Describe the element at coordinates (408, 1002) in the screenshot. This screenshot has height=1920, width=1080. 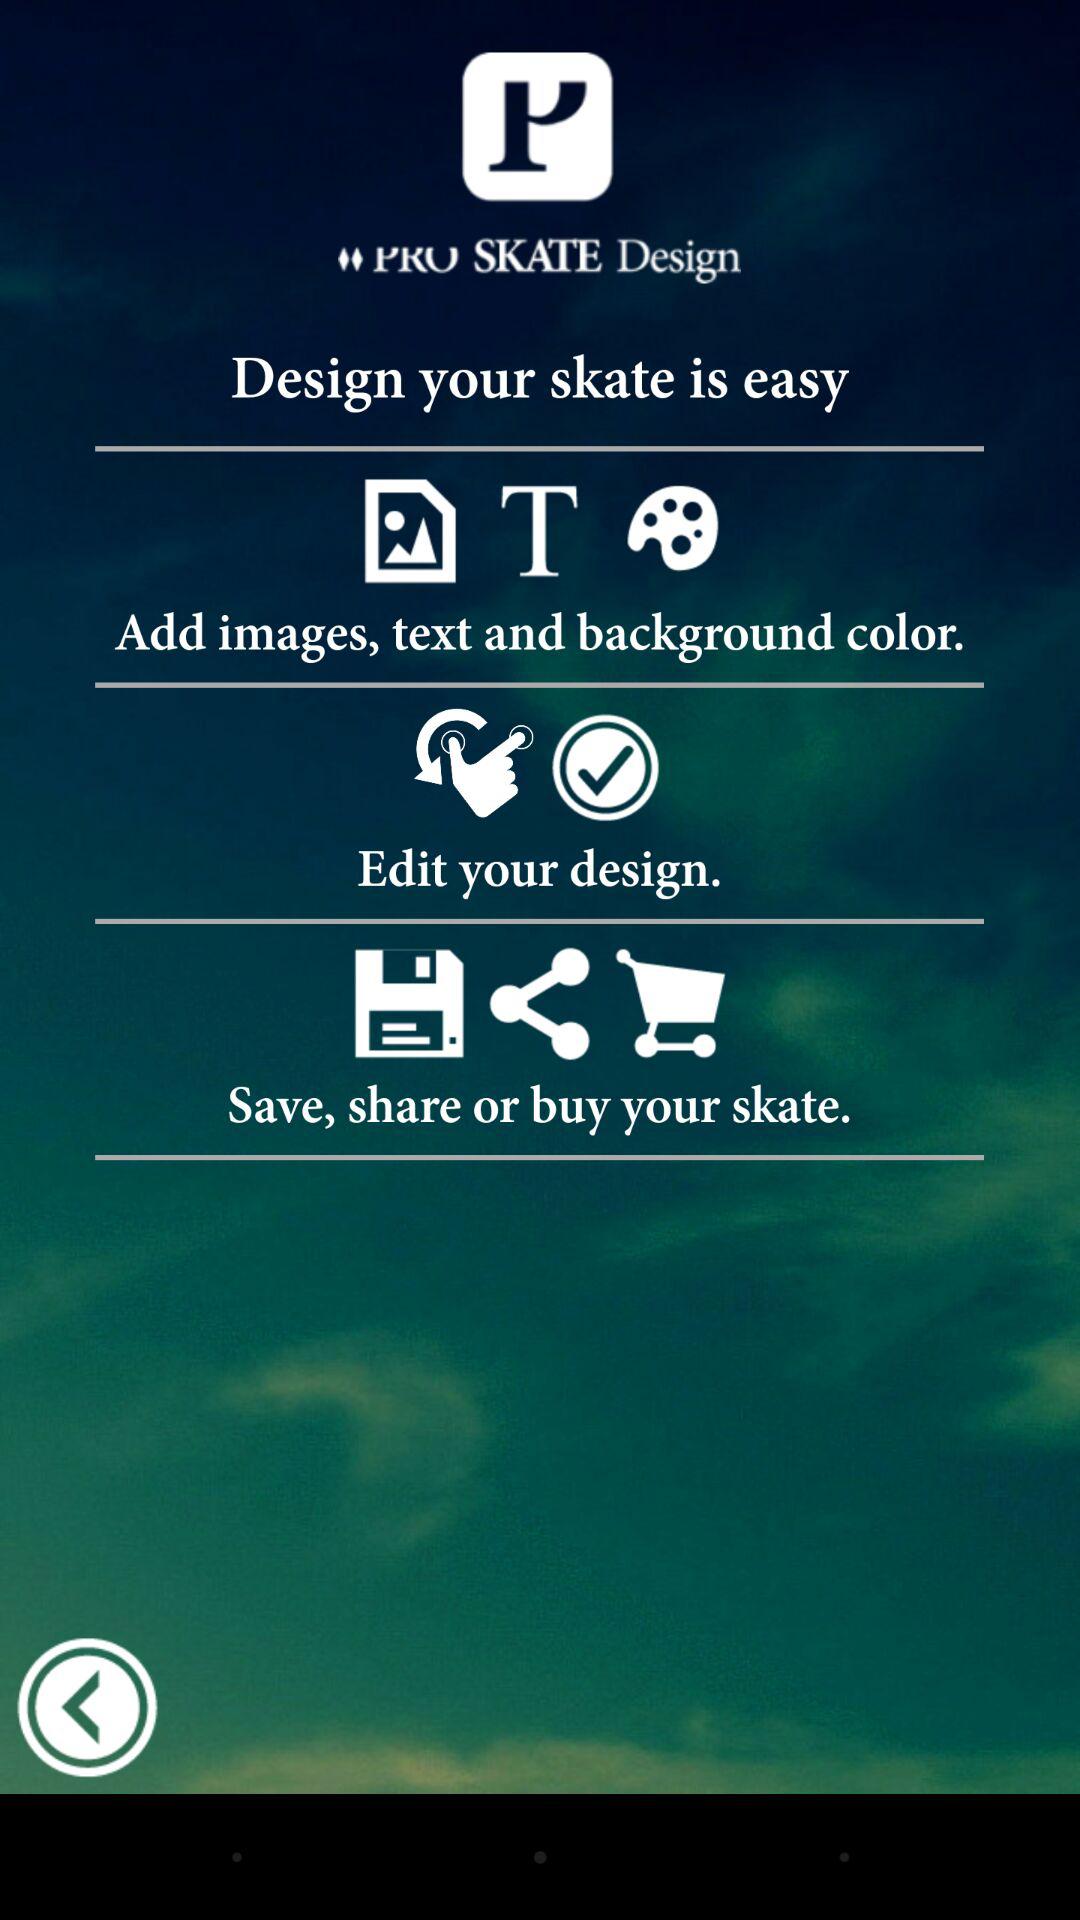
I see `save created drawing` at that location.